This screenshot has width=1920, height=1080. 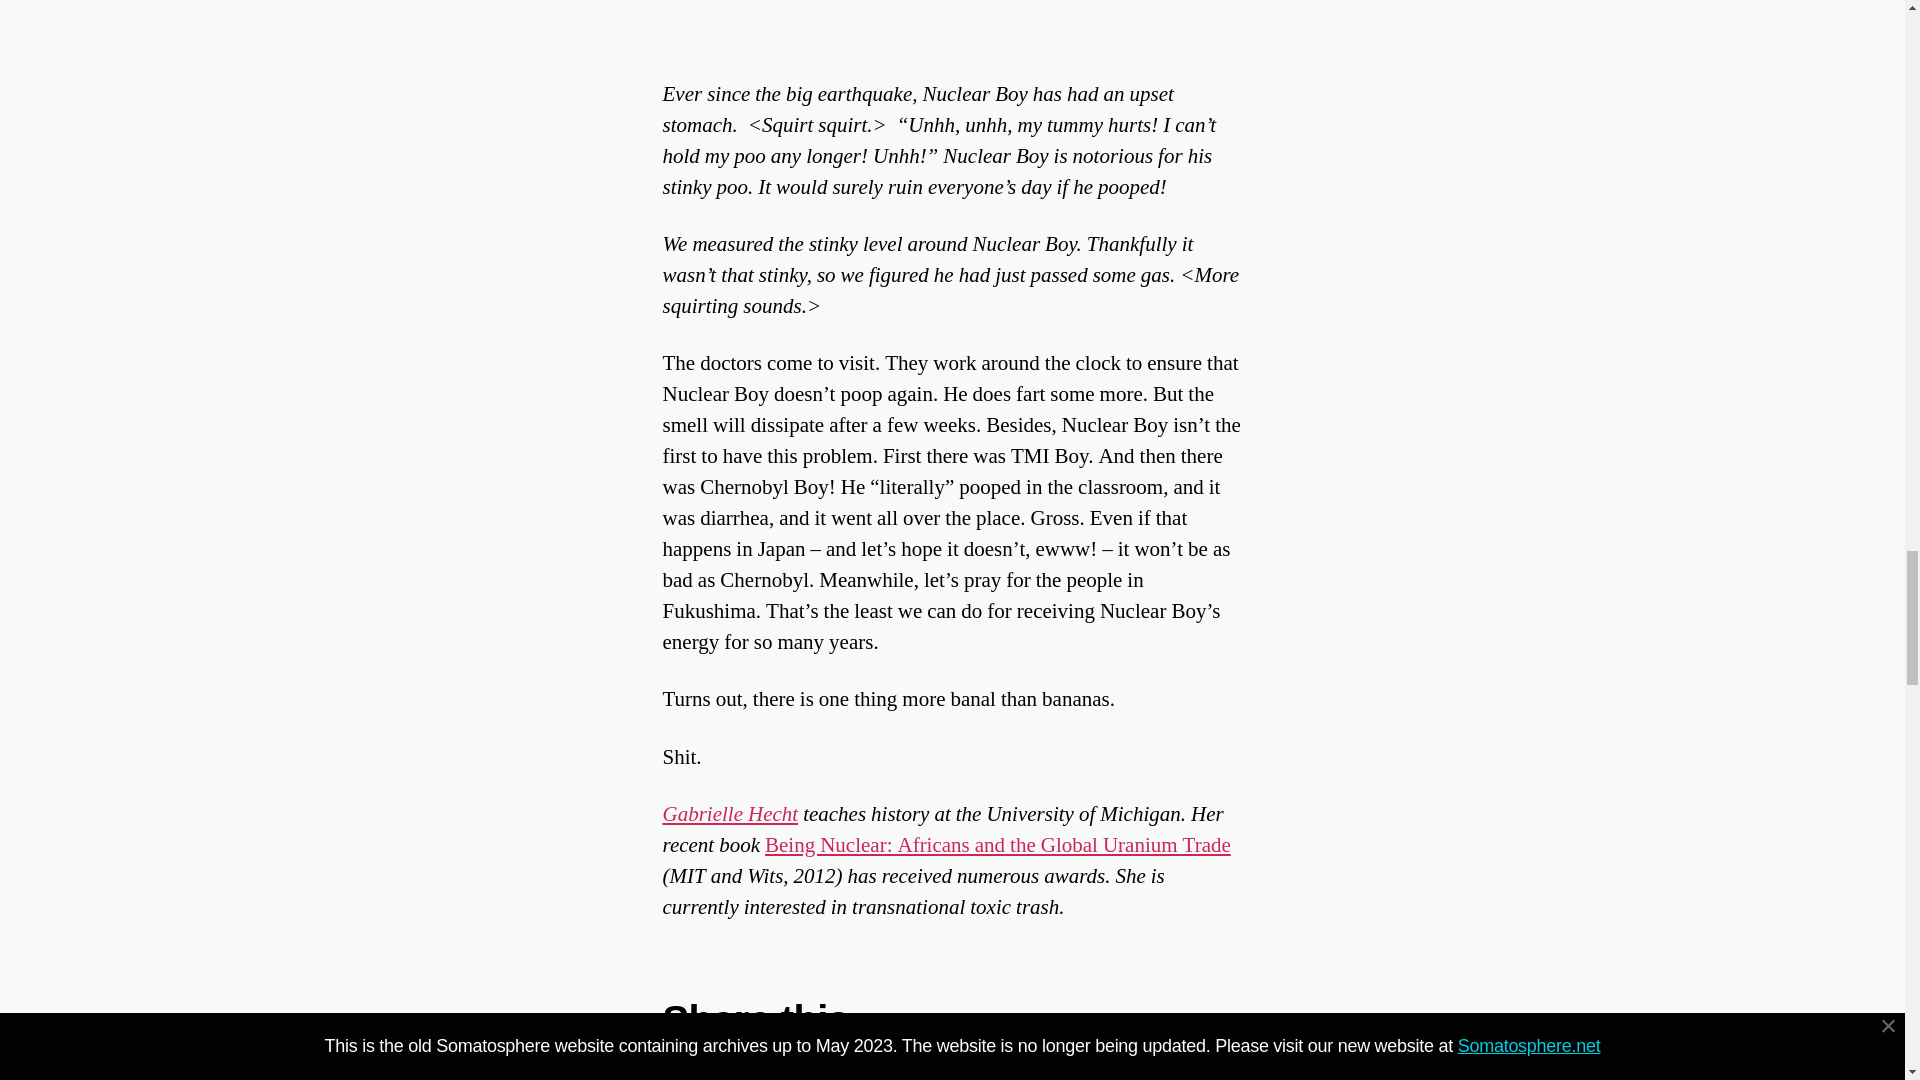 I want to click on Gabrielle Hecht, so click(x=730, y=814).